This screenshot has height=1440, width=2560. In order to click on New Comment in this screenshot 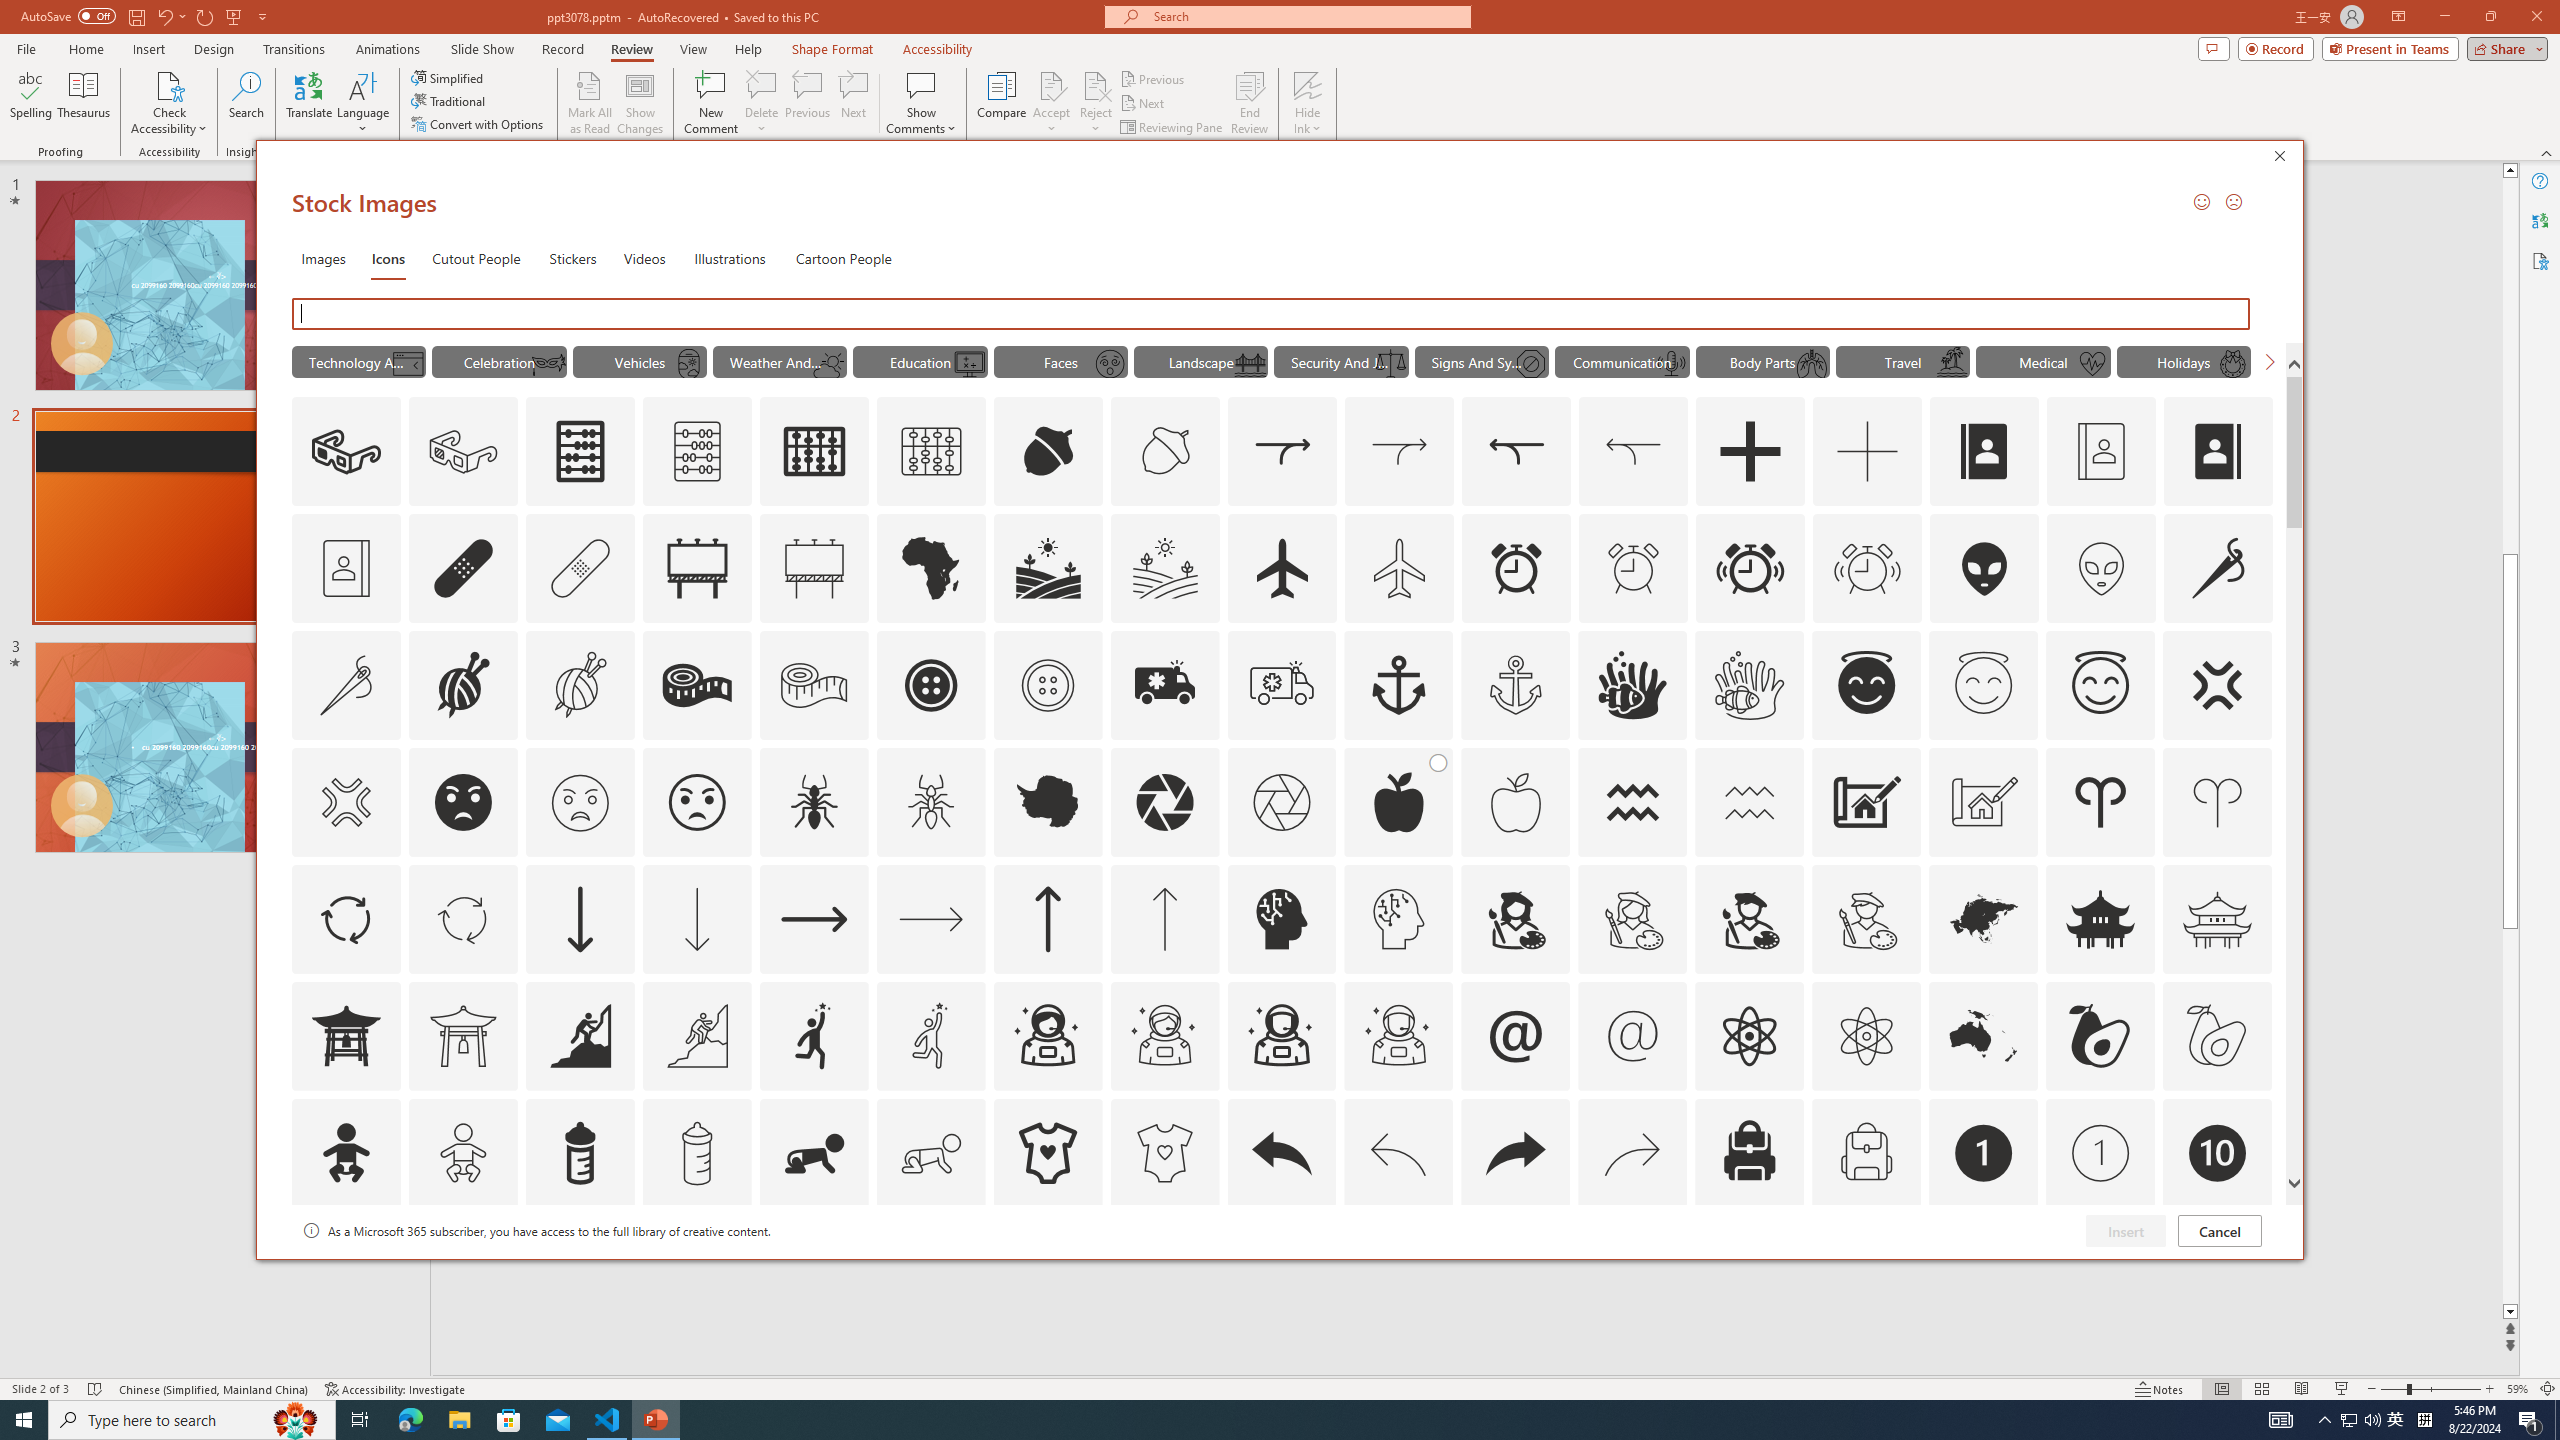, I will do `click(710, 103)`.